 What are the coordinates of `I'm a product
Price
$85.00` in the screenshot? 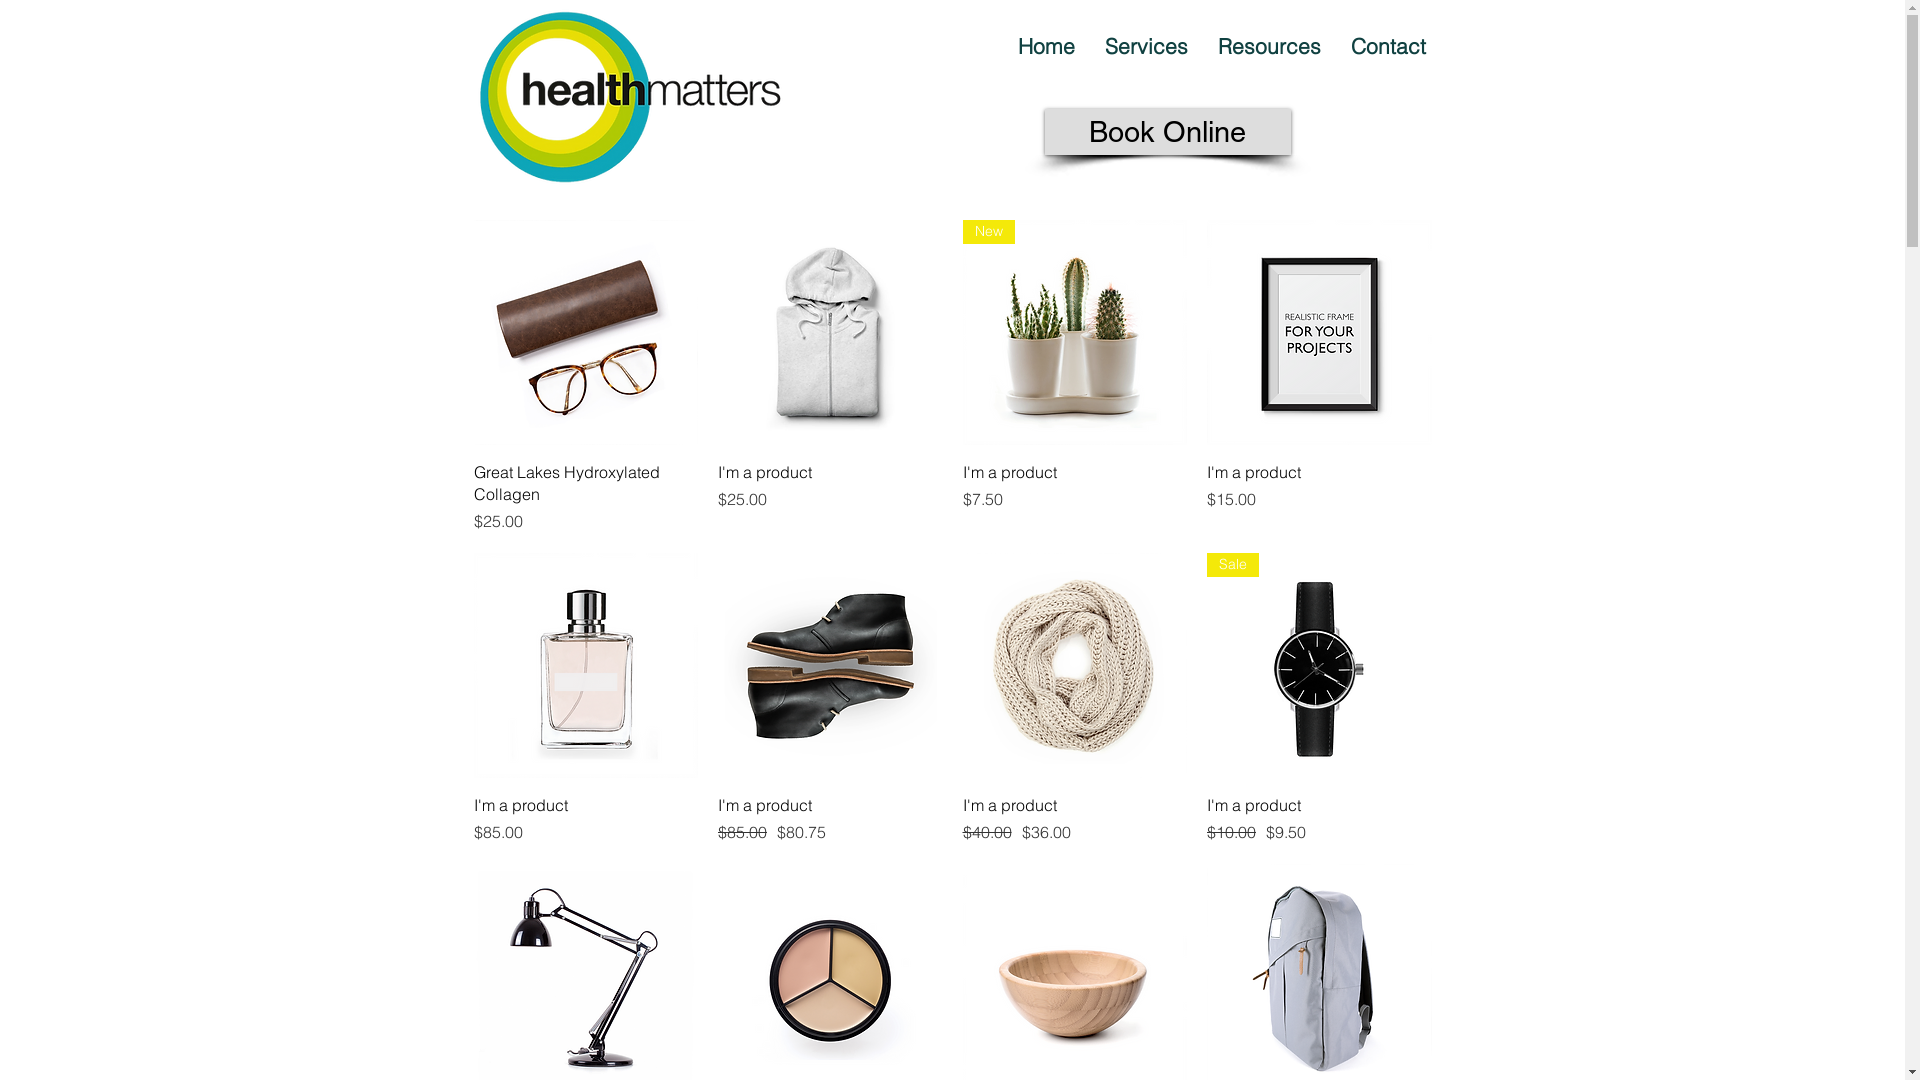 It's located at (586, 819).